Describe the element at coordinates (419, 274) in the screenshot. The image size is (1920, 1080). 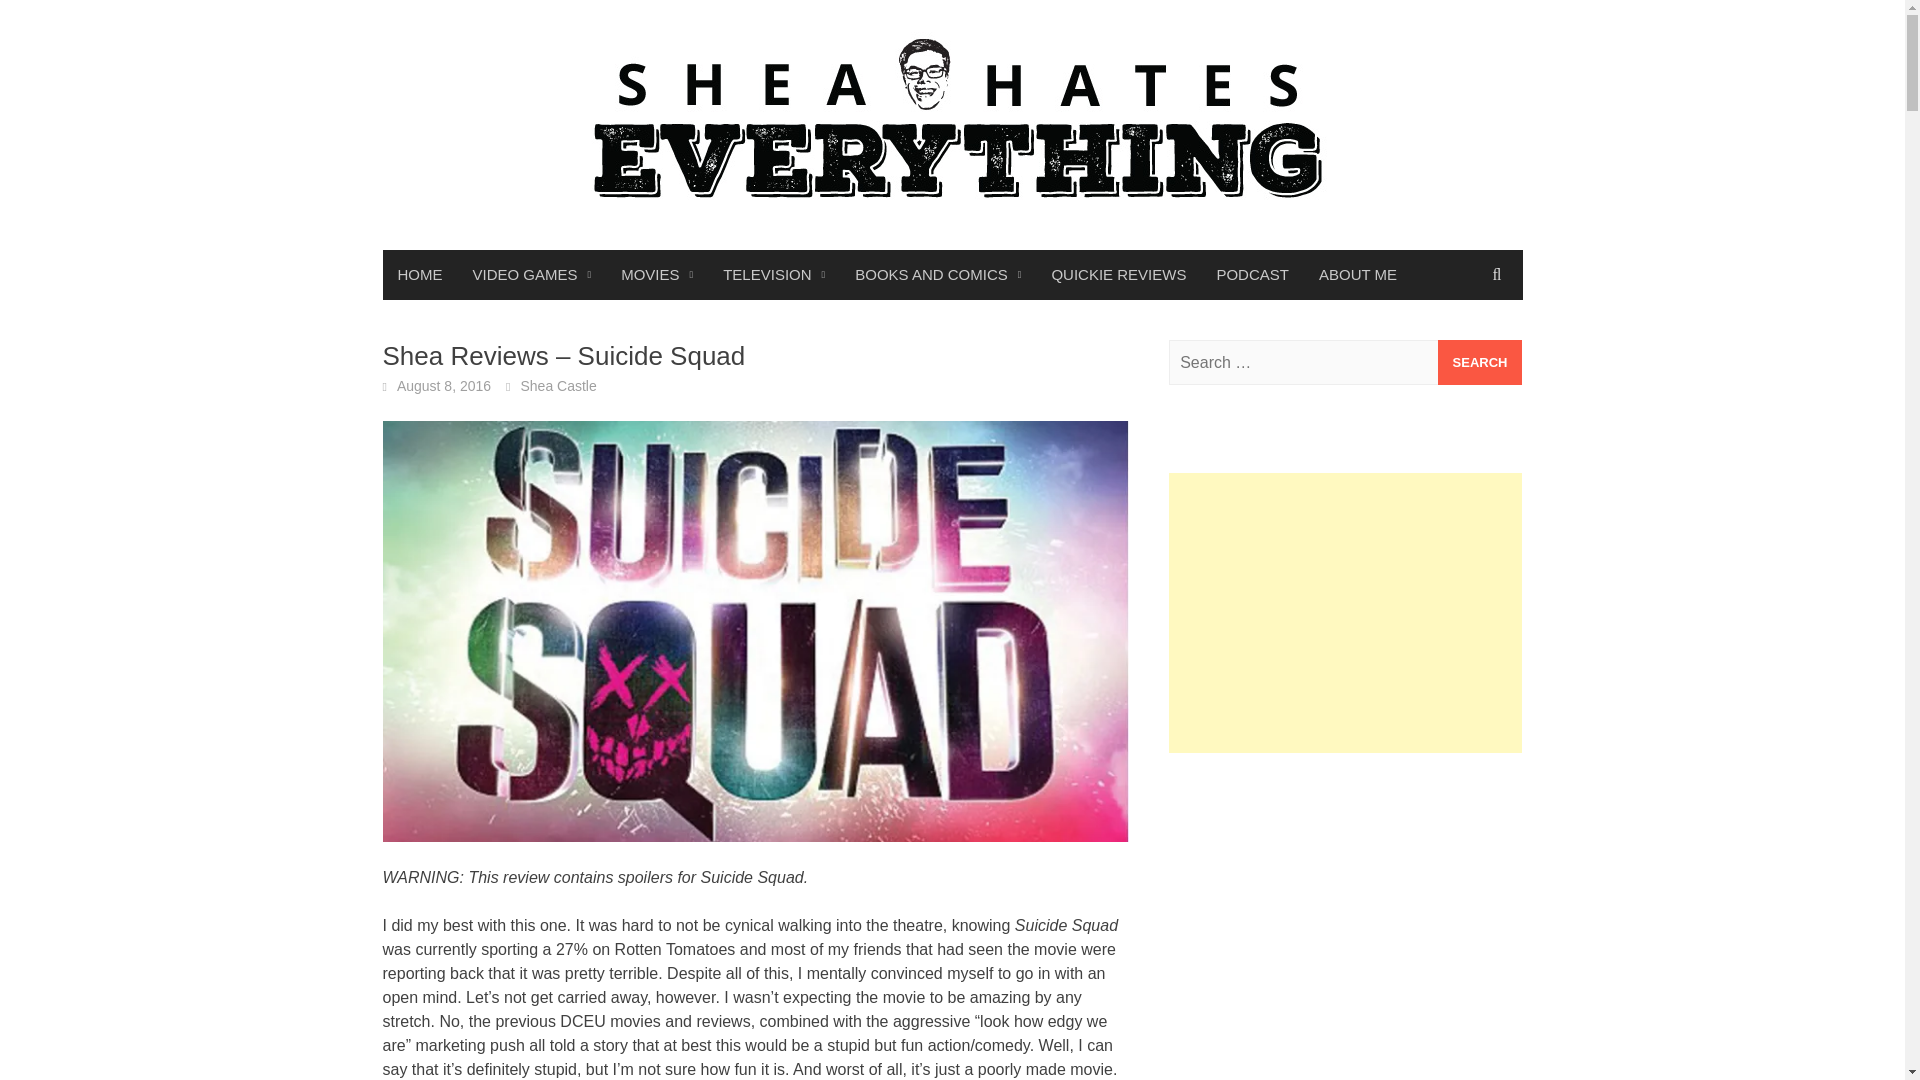
I see `HOME` at that location.